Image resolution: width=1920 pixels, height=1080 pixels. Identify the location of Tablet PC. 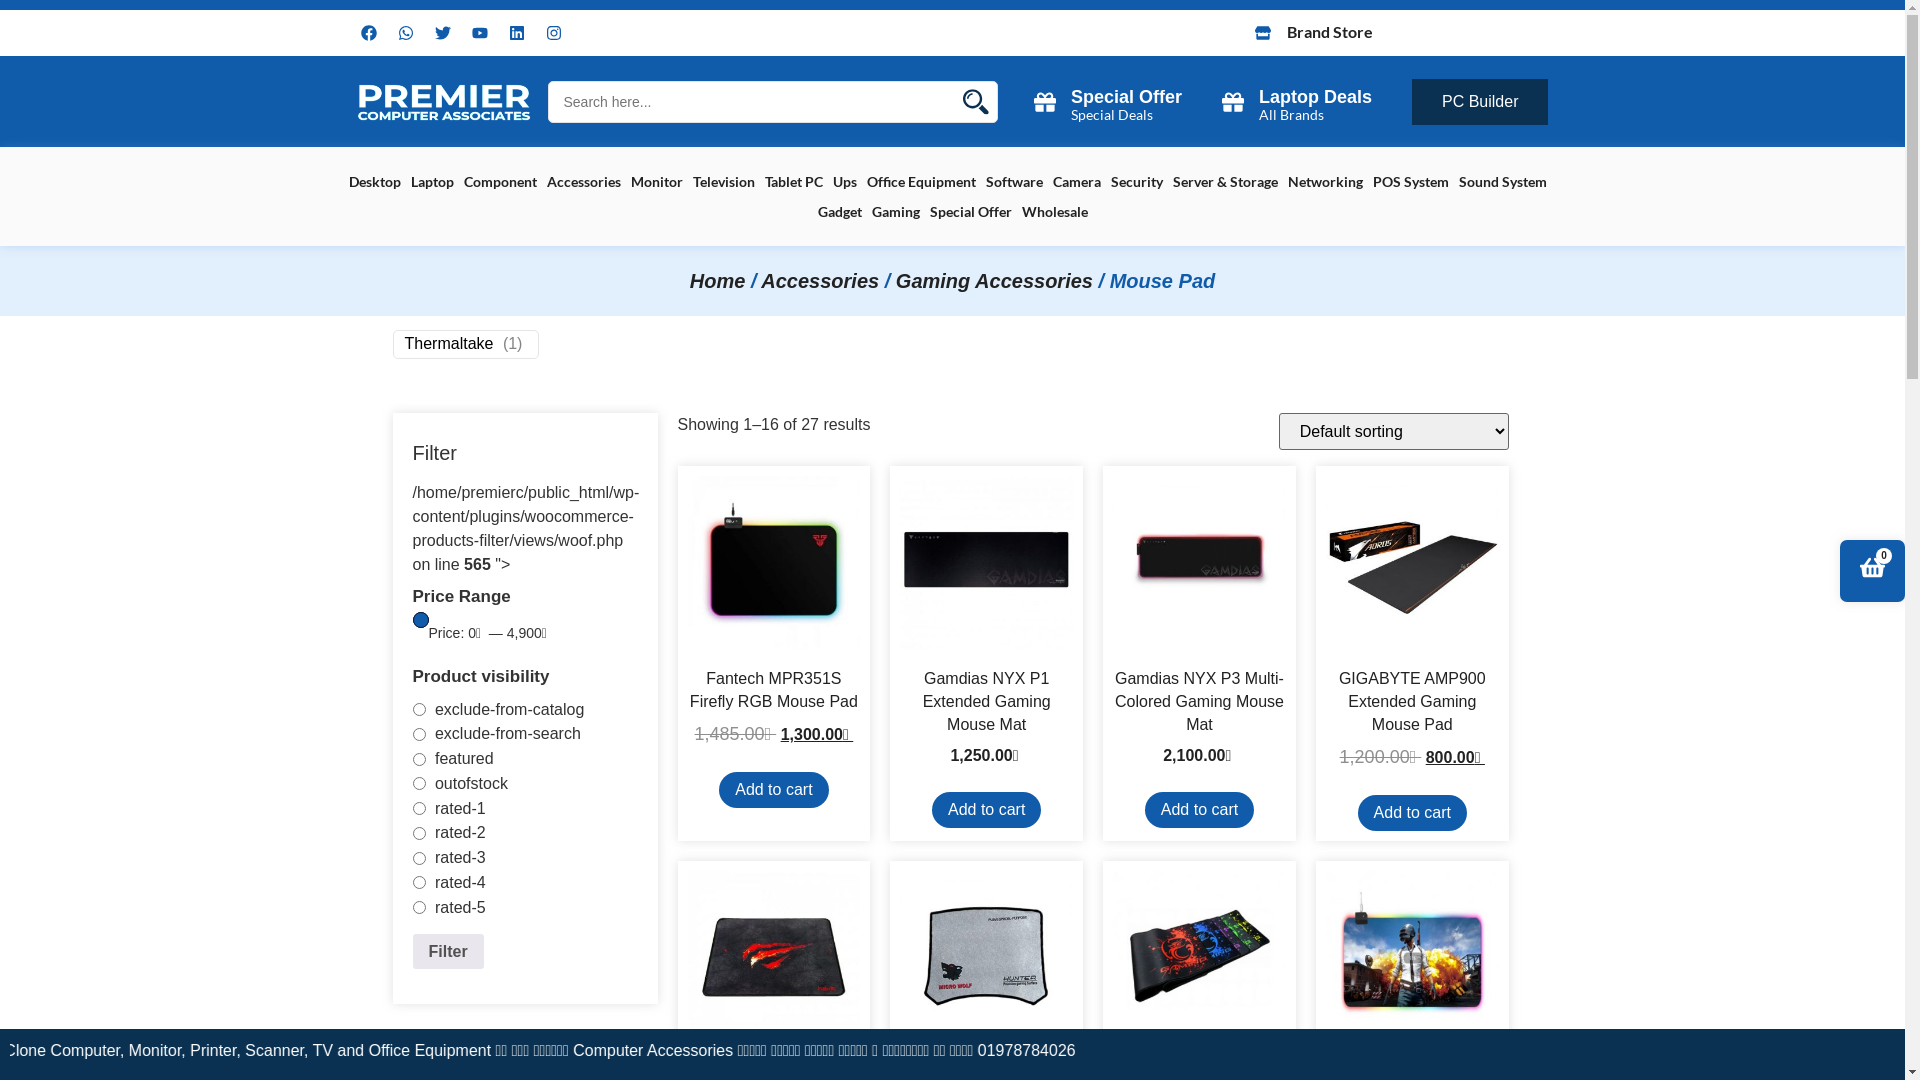
(793, 182).